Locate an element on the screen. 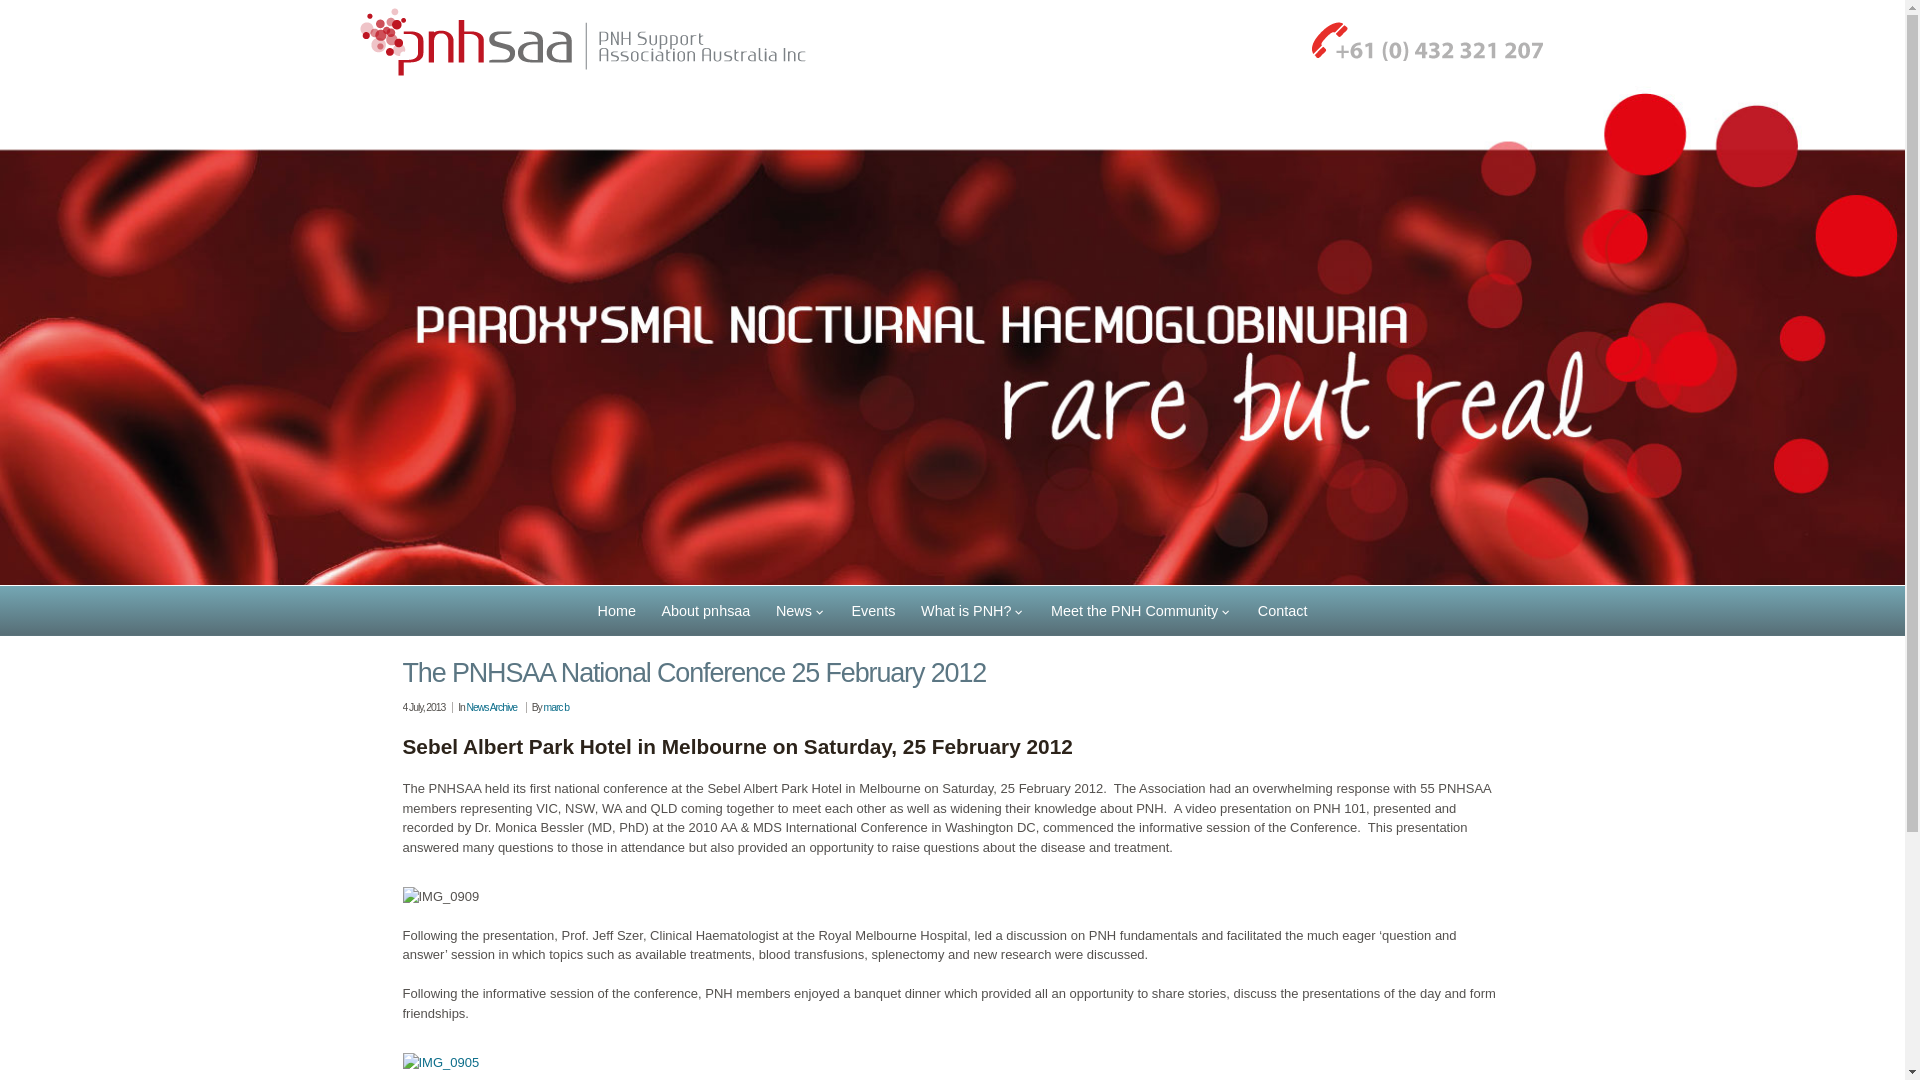  Events is located at coordinates (874, 611).